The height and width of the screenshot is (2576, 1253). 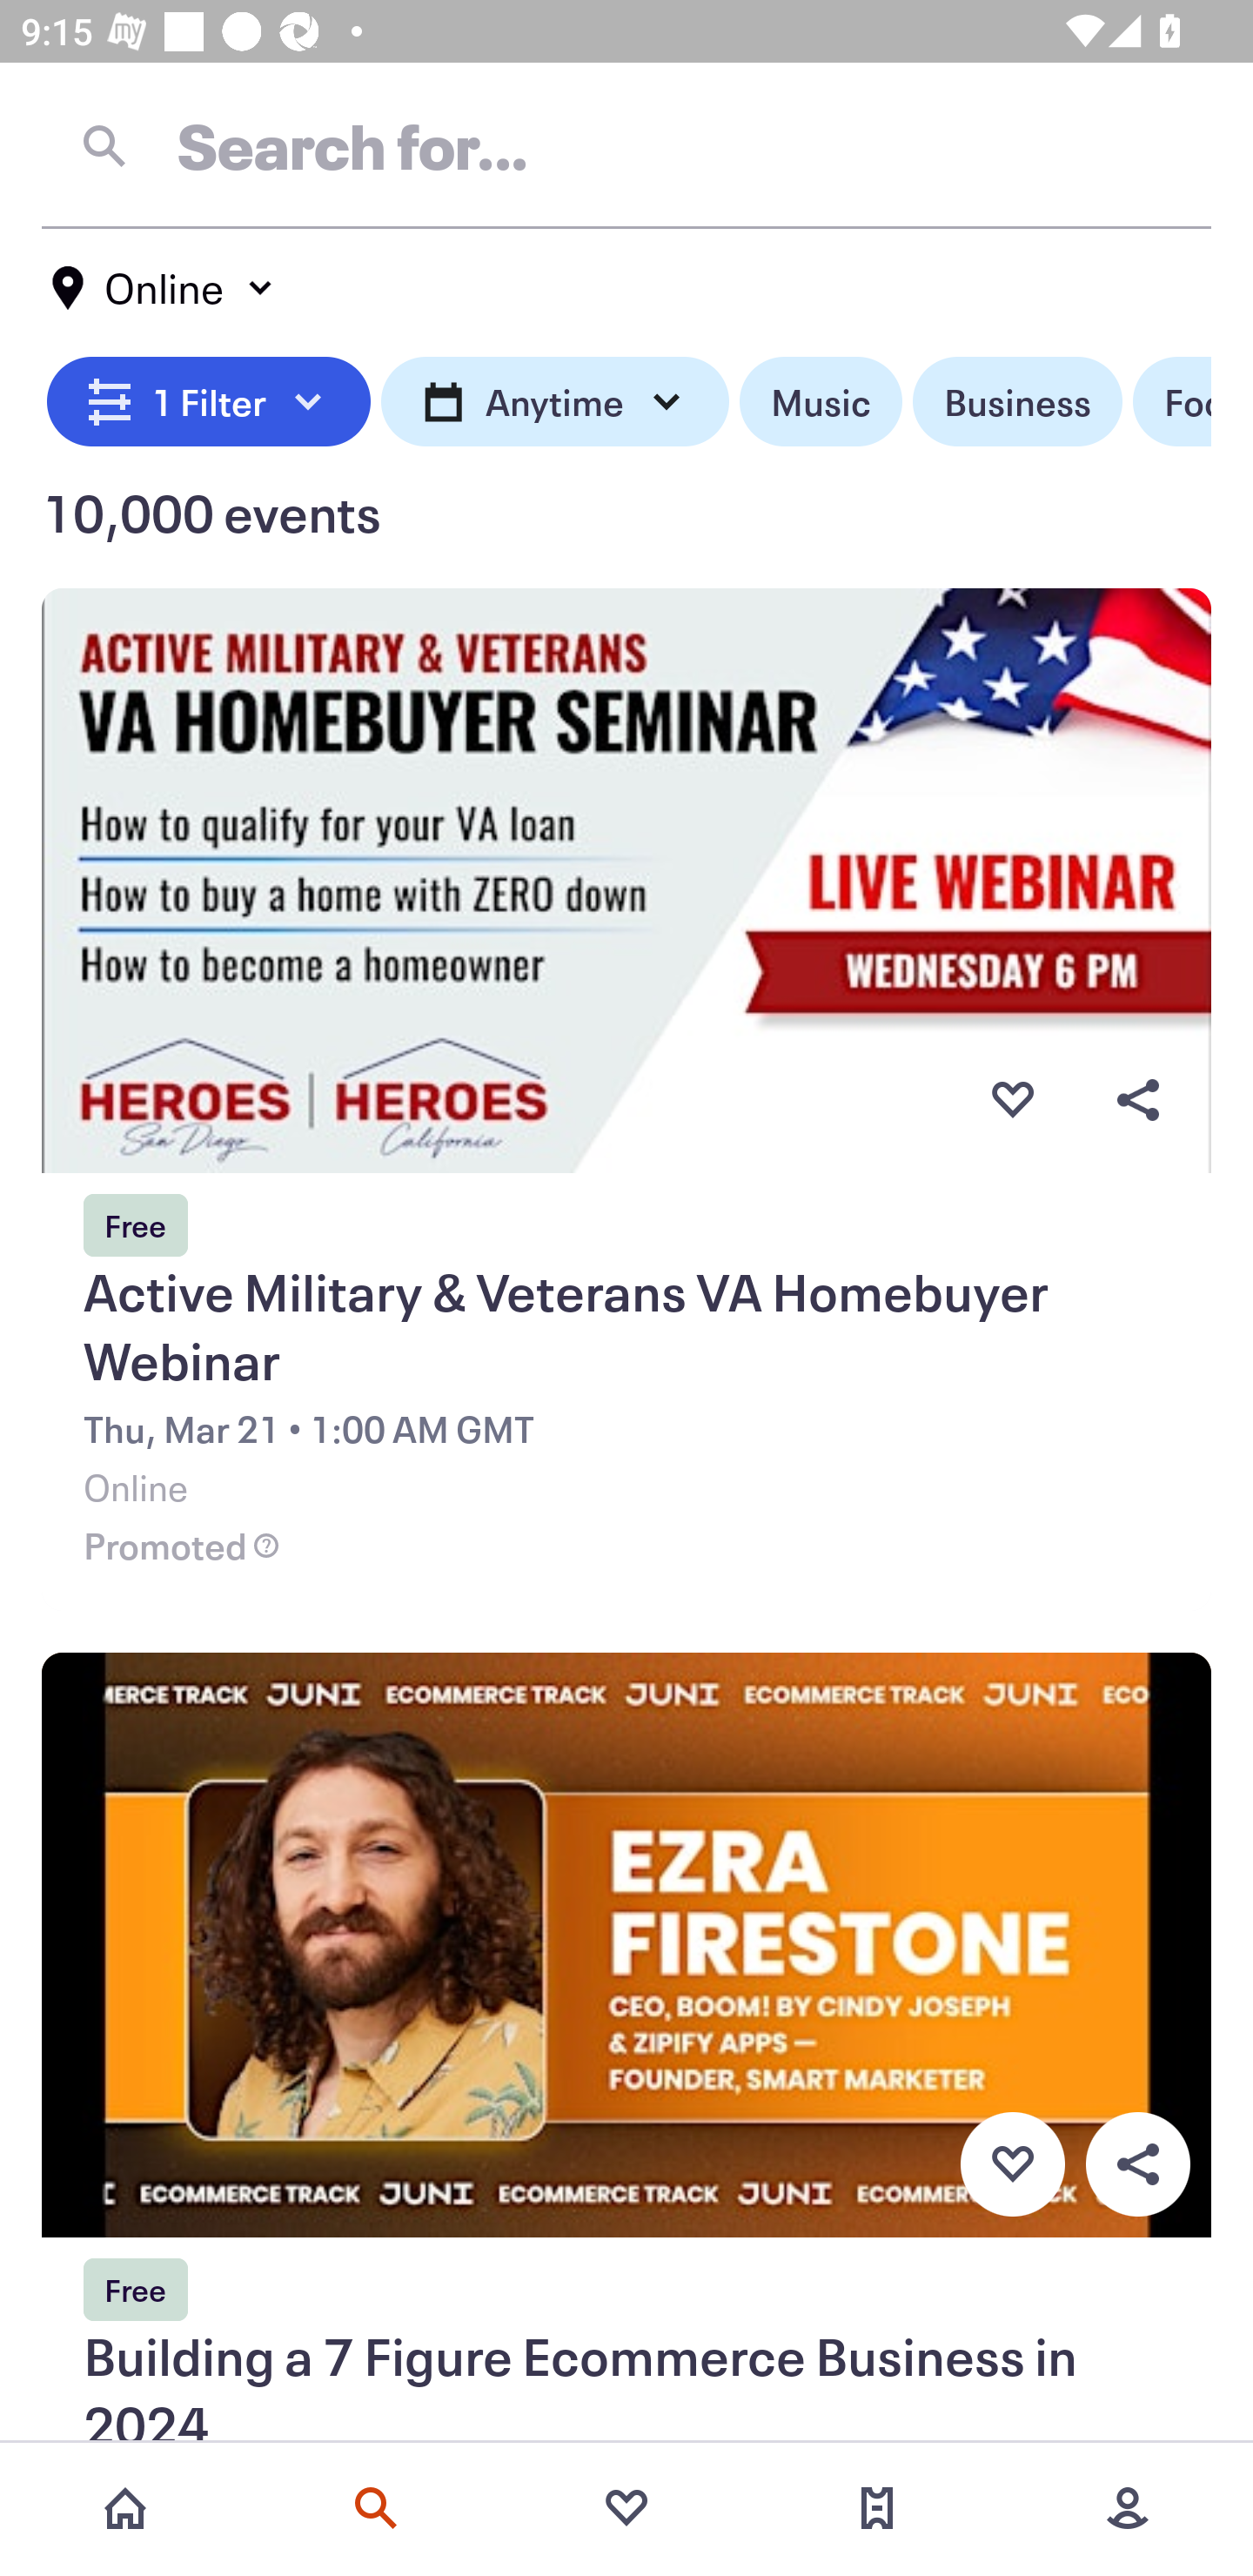 What do you see at coordinates (1012, 1099) in the screenshot?
I see `Favorite button` at bounding box center [1012, 1099].